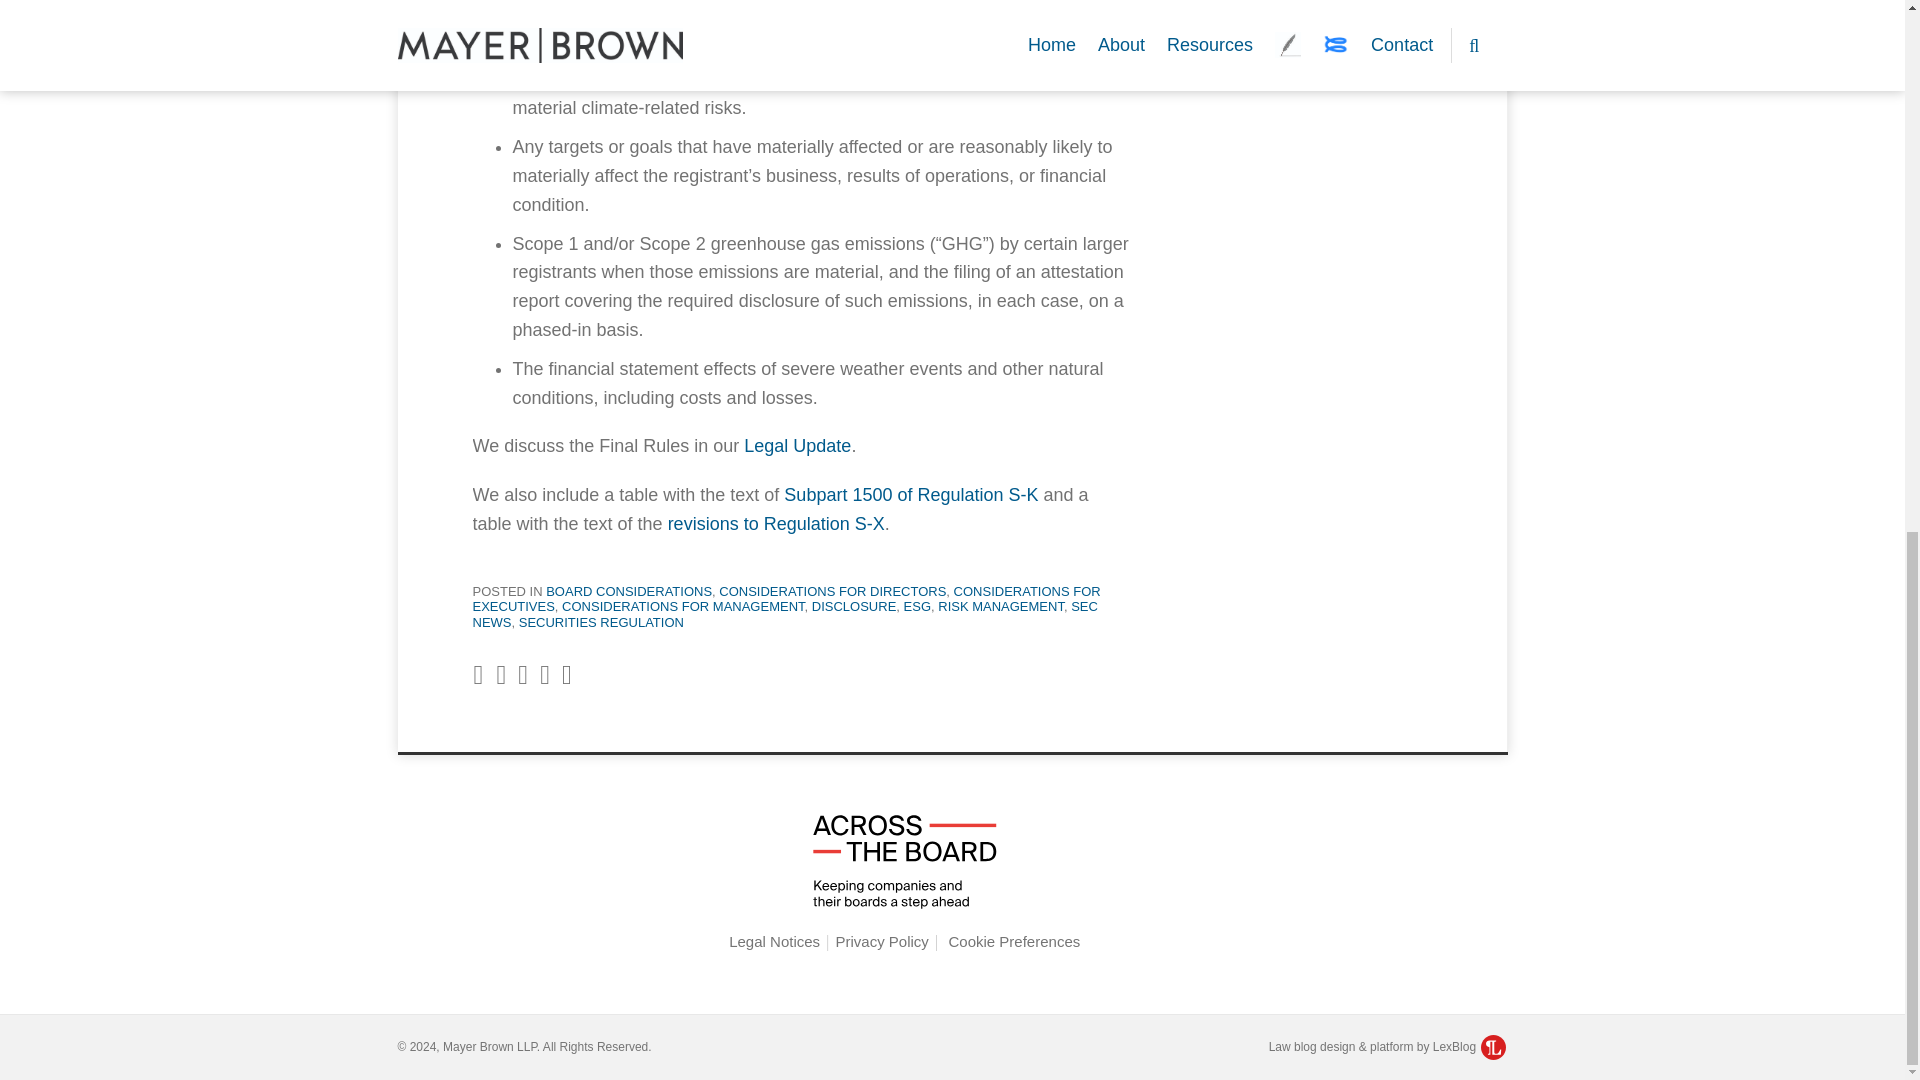 The image size is (1920, 1080). What do you see at coordinates (854, 606) in the screenshot?
I see `DISCLOSURE` at bounding box center [854, 606].